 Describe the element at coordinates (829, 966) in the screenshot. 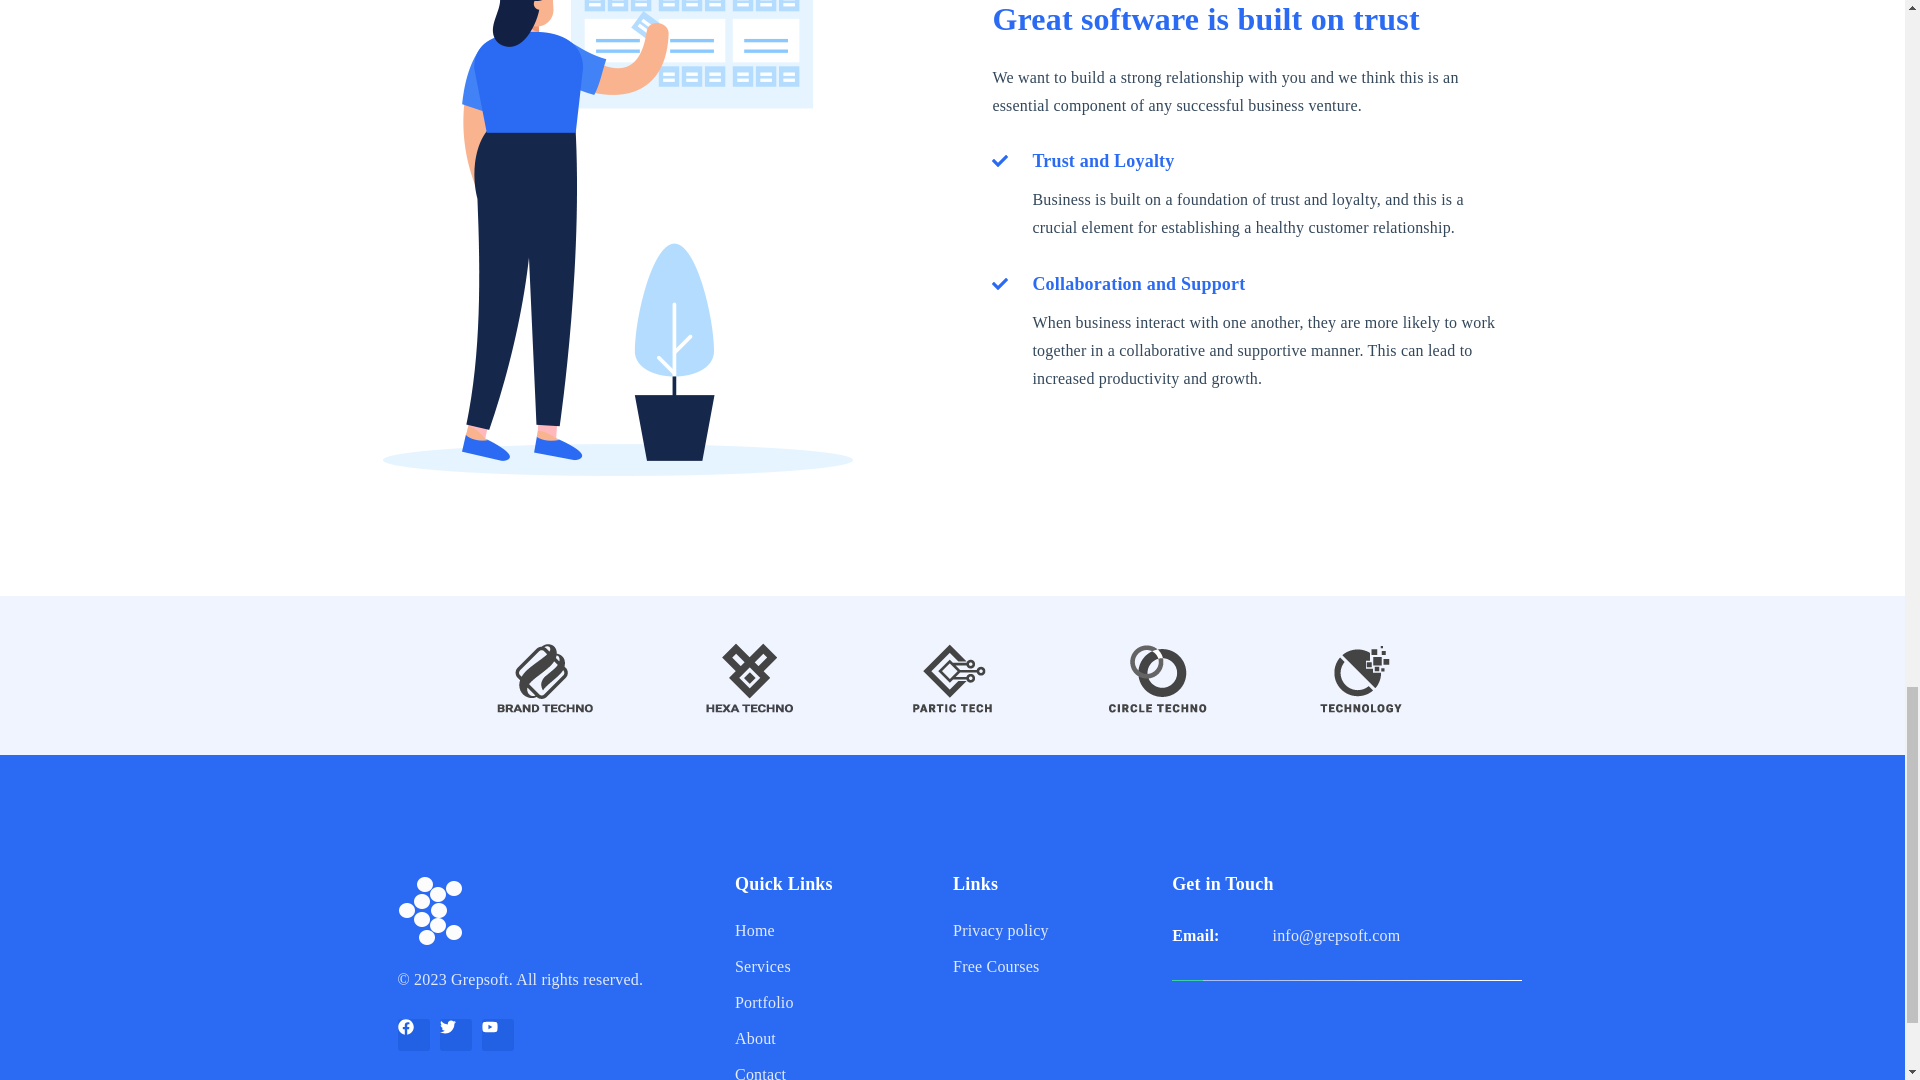

I see `Services` at that location.